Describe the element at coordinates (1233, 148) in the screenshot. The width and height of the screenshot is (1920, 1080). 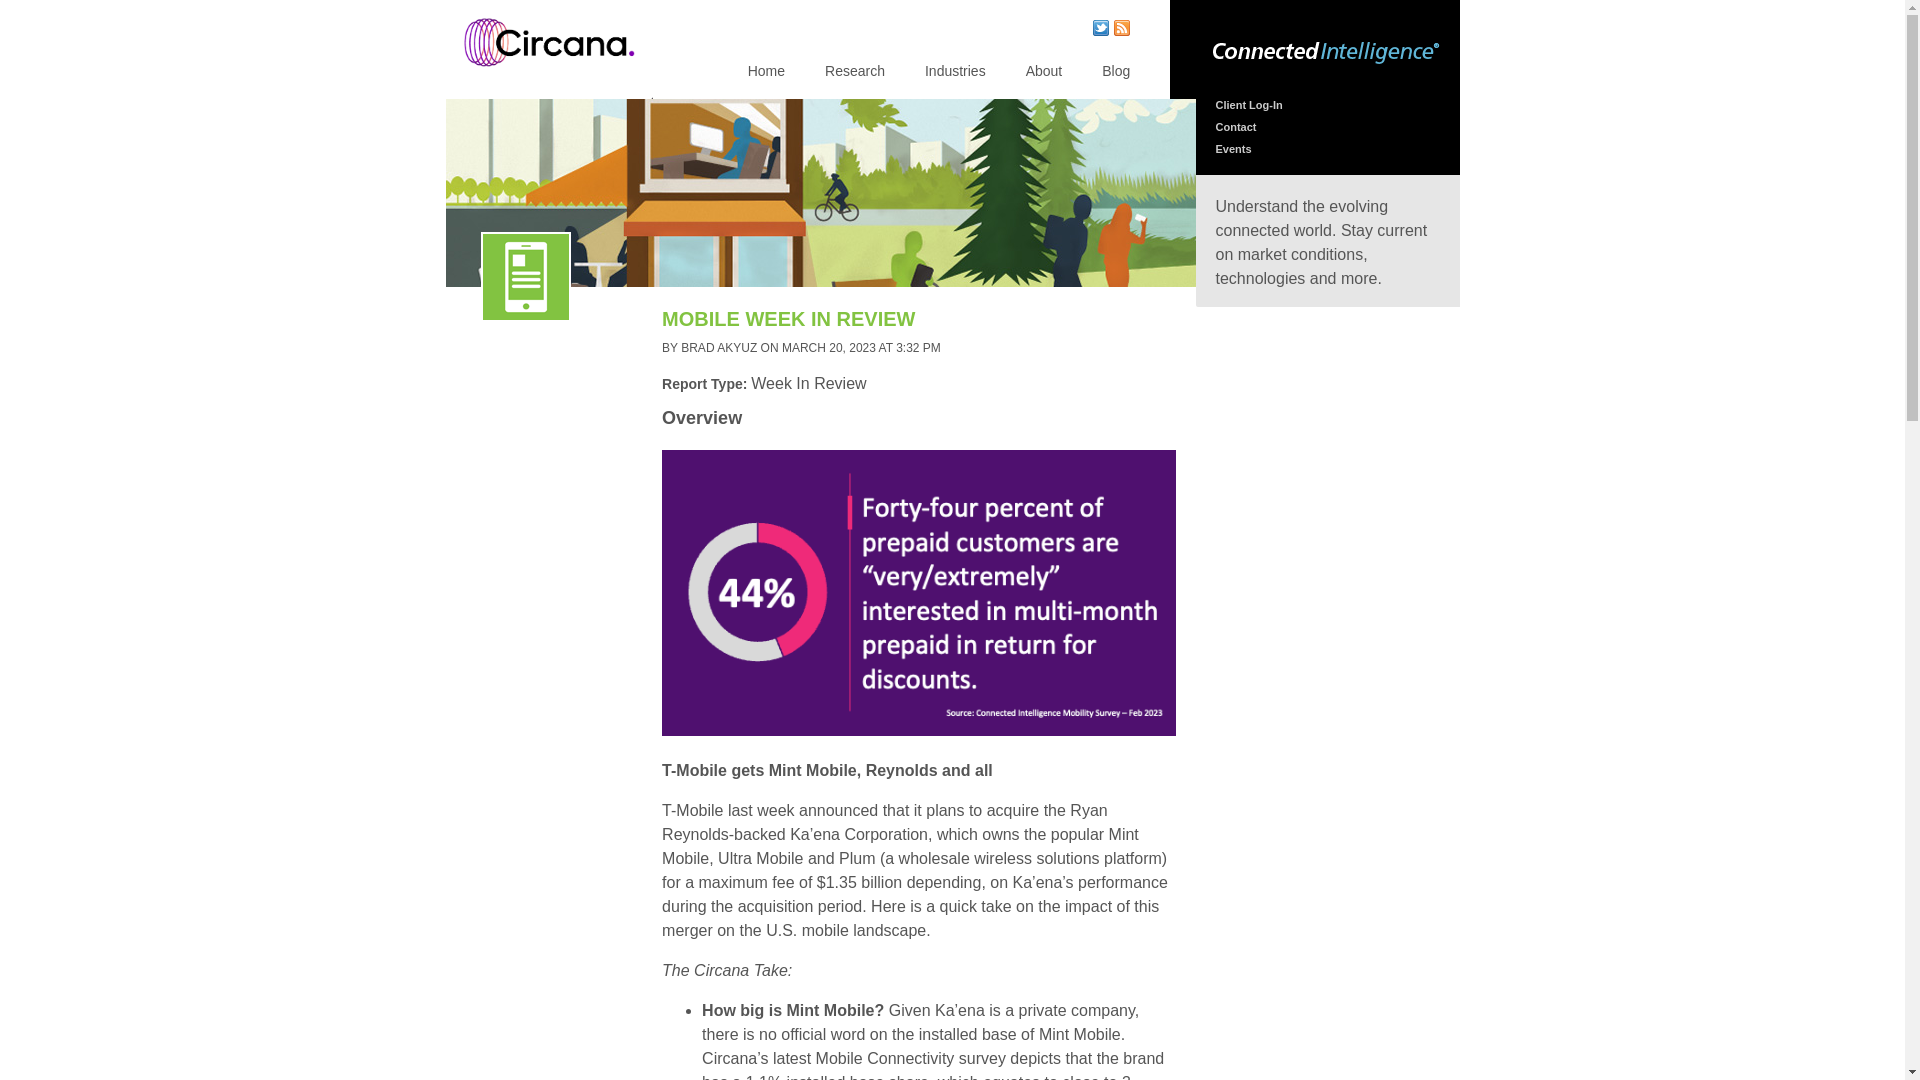
I see `Events` at that location.